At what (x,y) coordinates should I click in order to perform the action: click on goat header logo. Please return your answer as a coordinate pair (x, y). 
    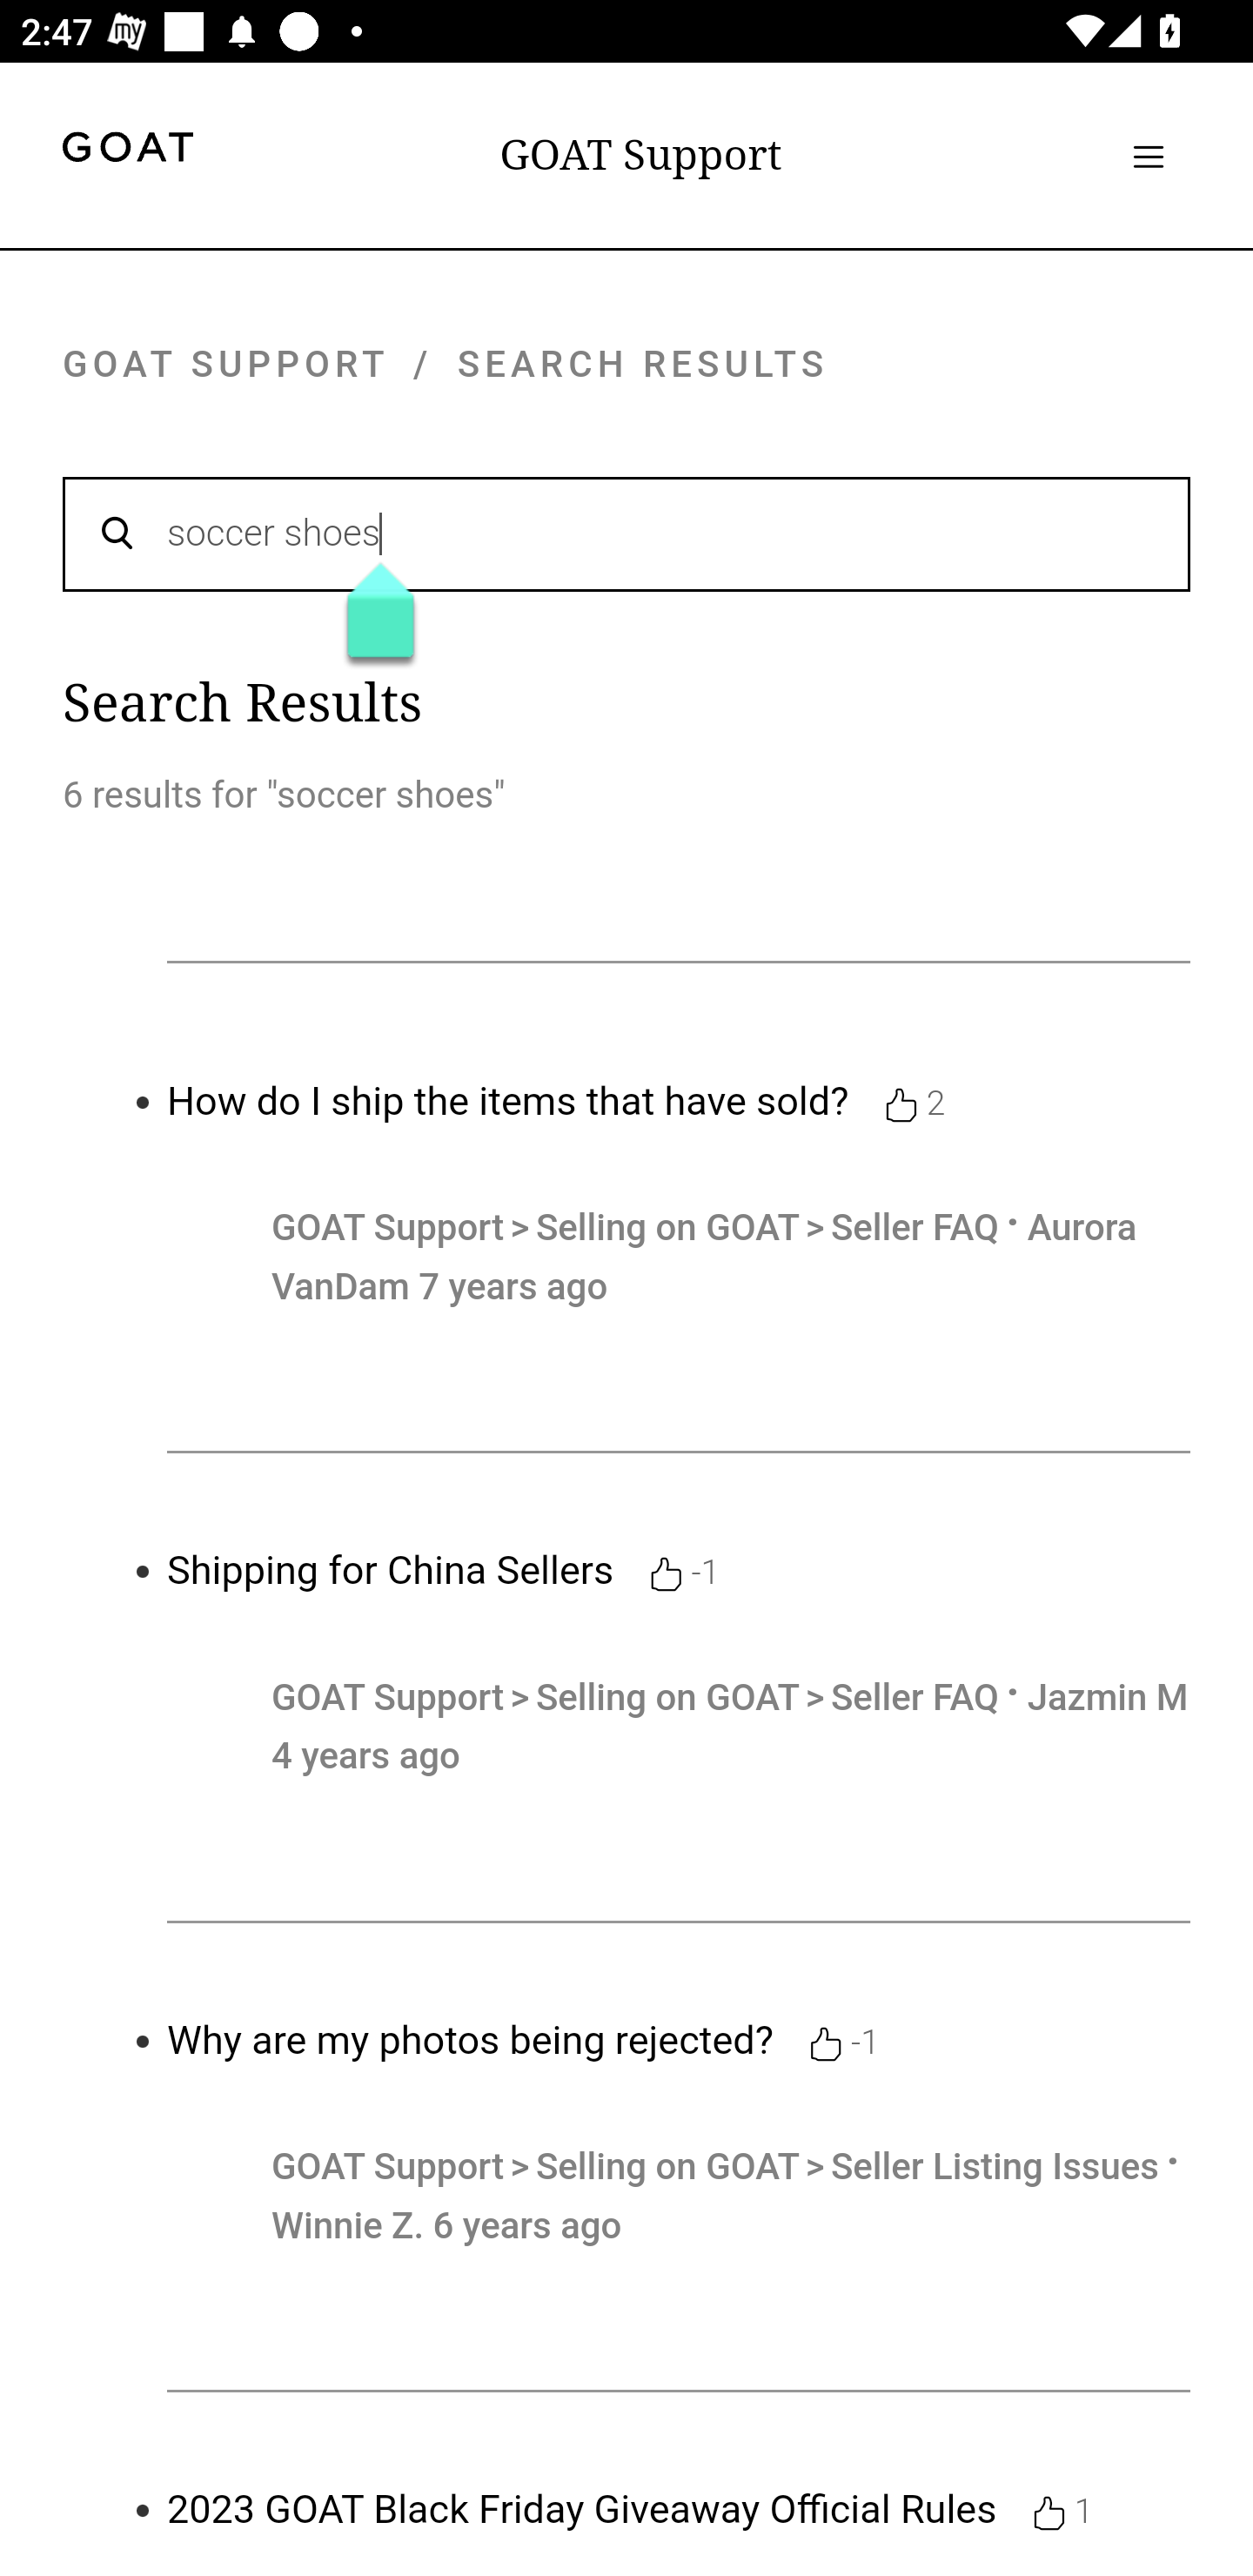
    Looking at the image, I should click on (127, 151).